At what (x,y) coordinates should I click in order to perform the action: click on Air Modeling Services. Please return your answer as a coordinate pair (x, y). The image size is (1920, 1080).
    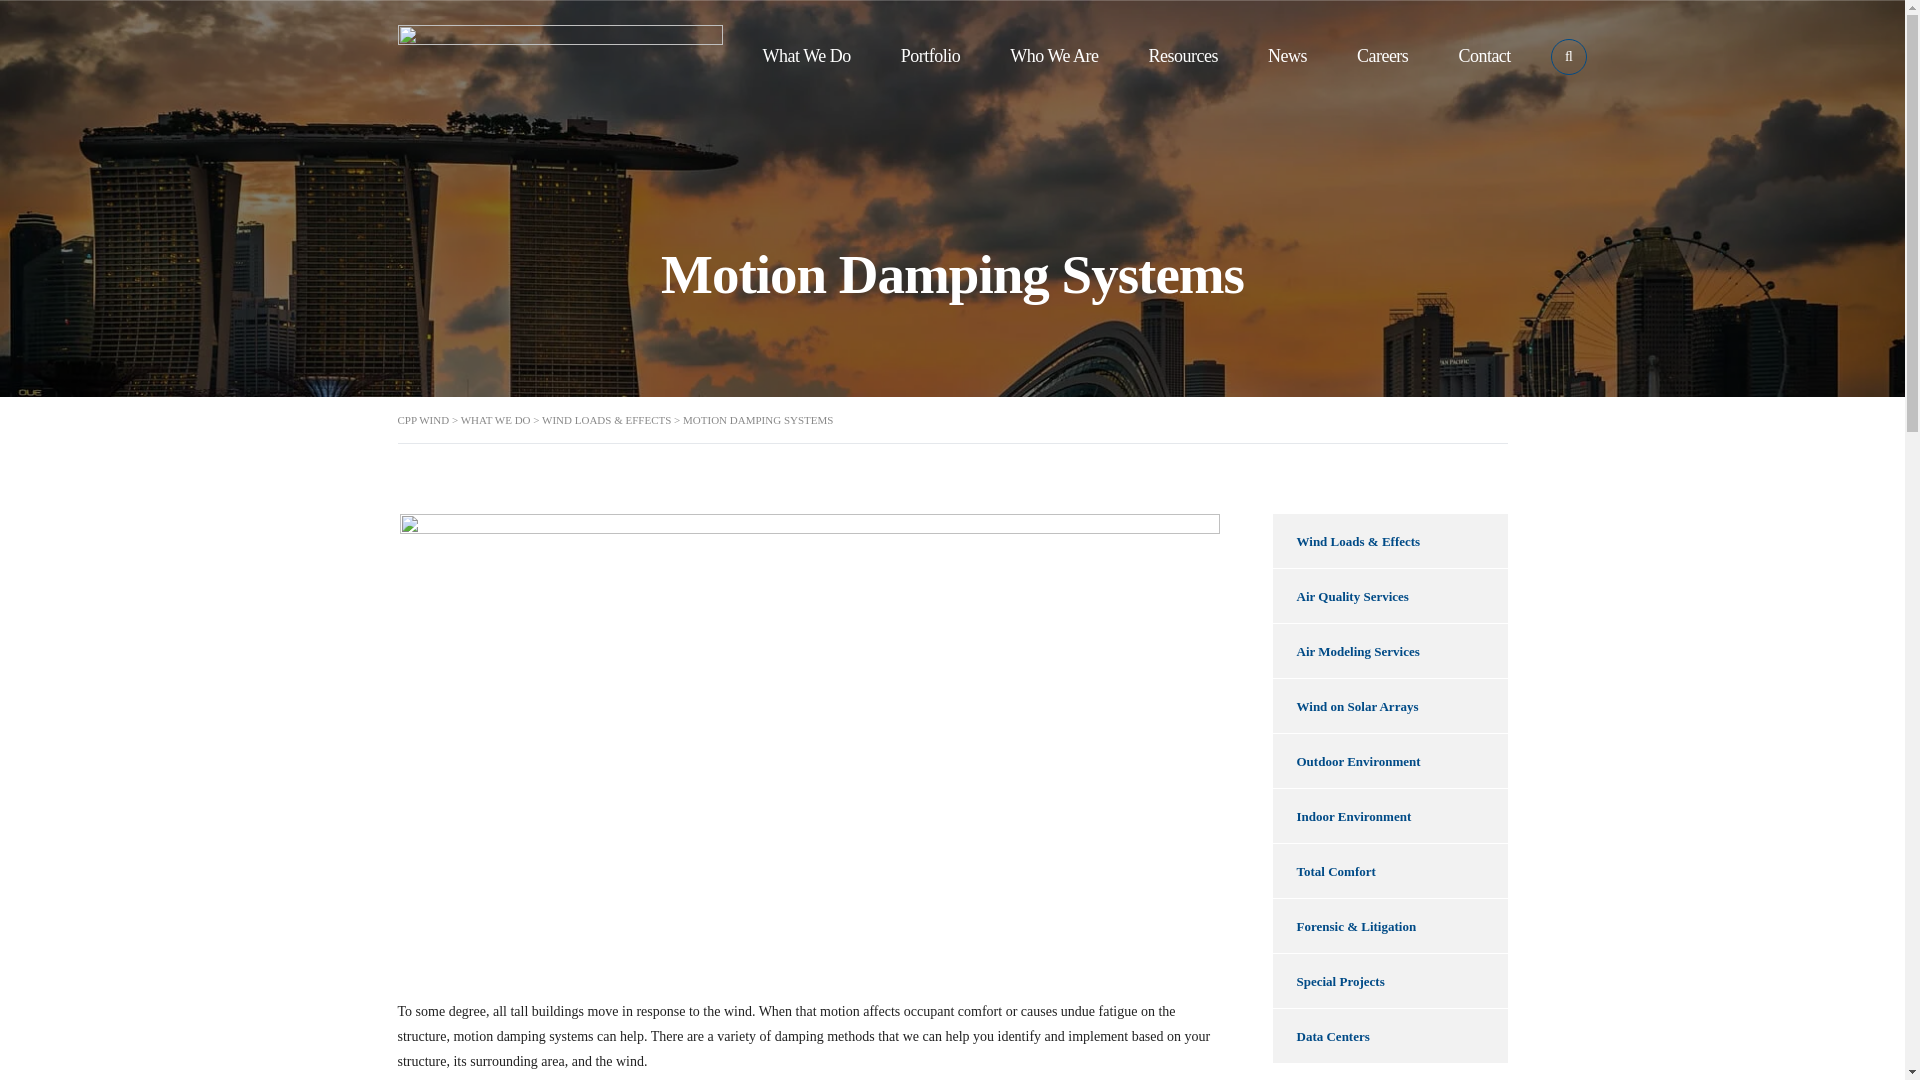
    Looking at the image, I should click on (1389, 651).